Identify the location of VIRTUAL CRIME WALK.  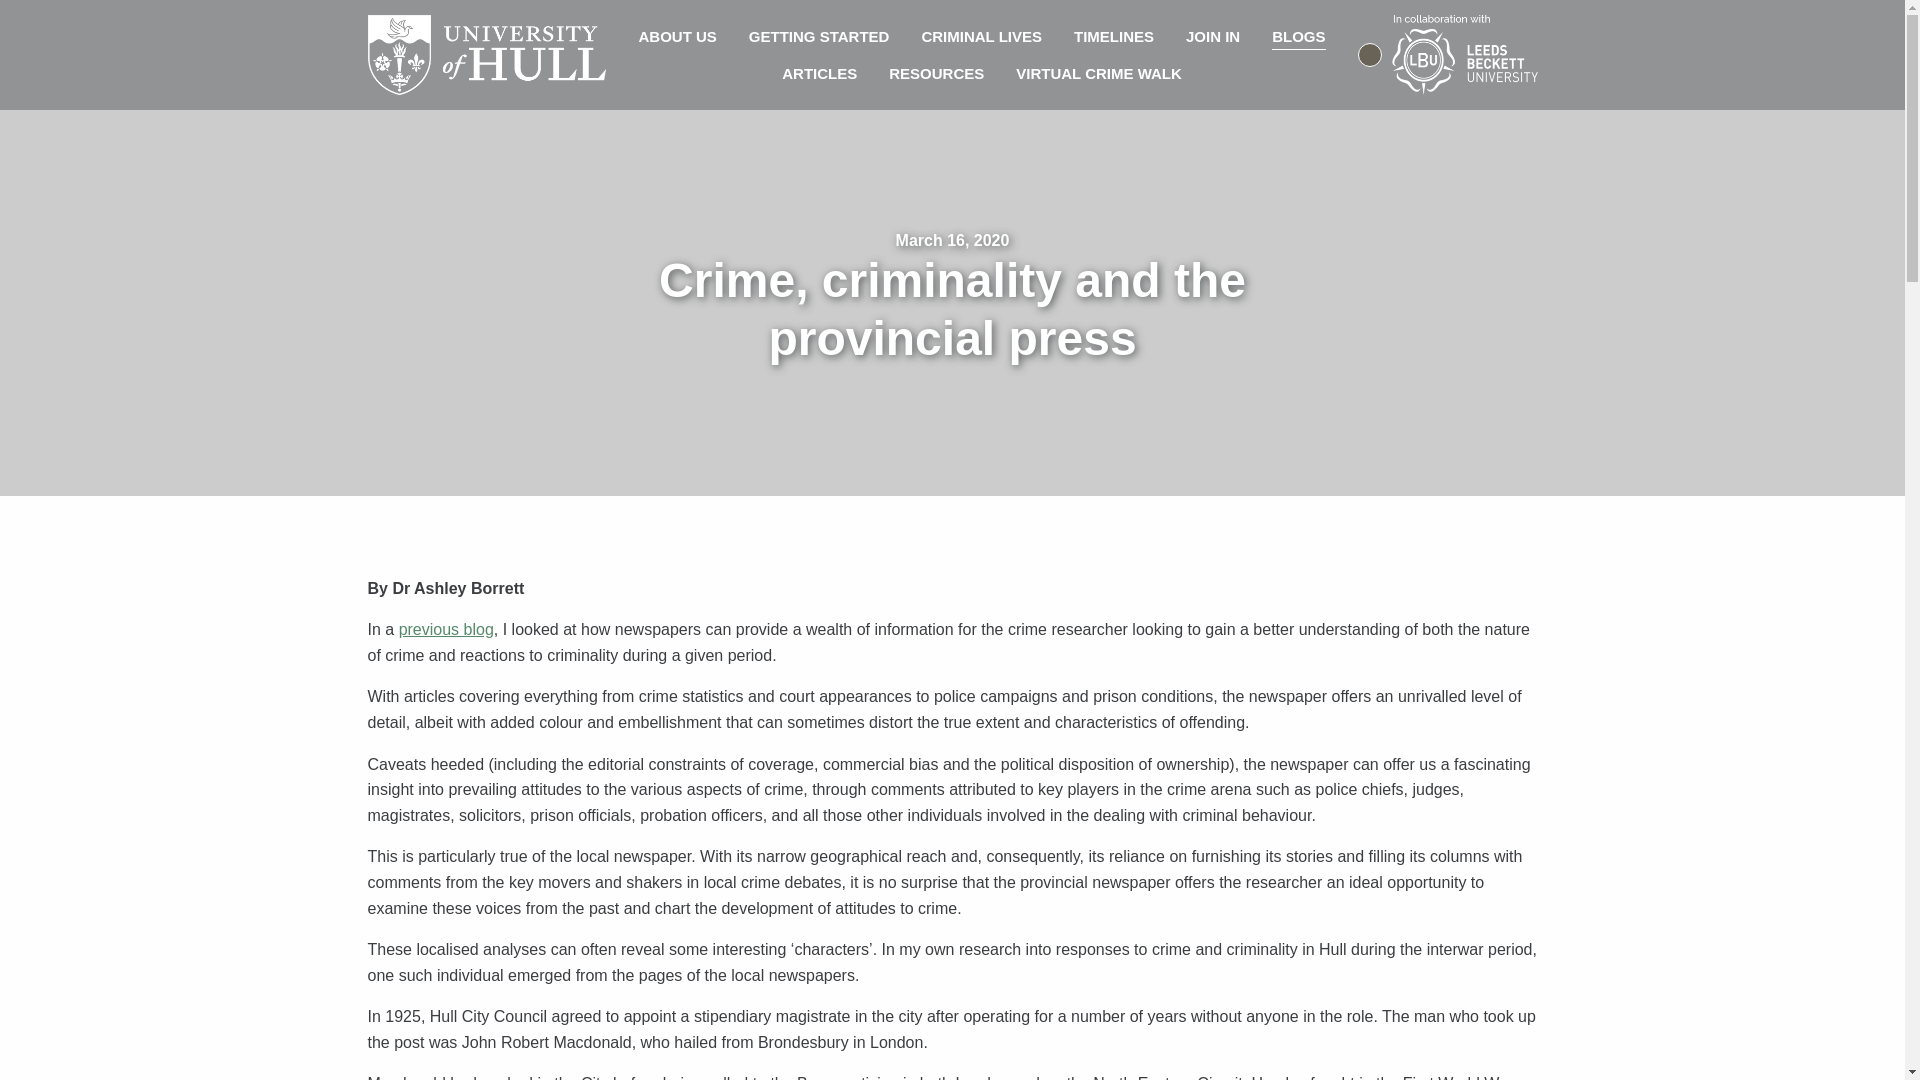
(1099, 73).